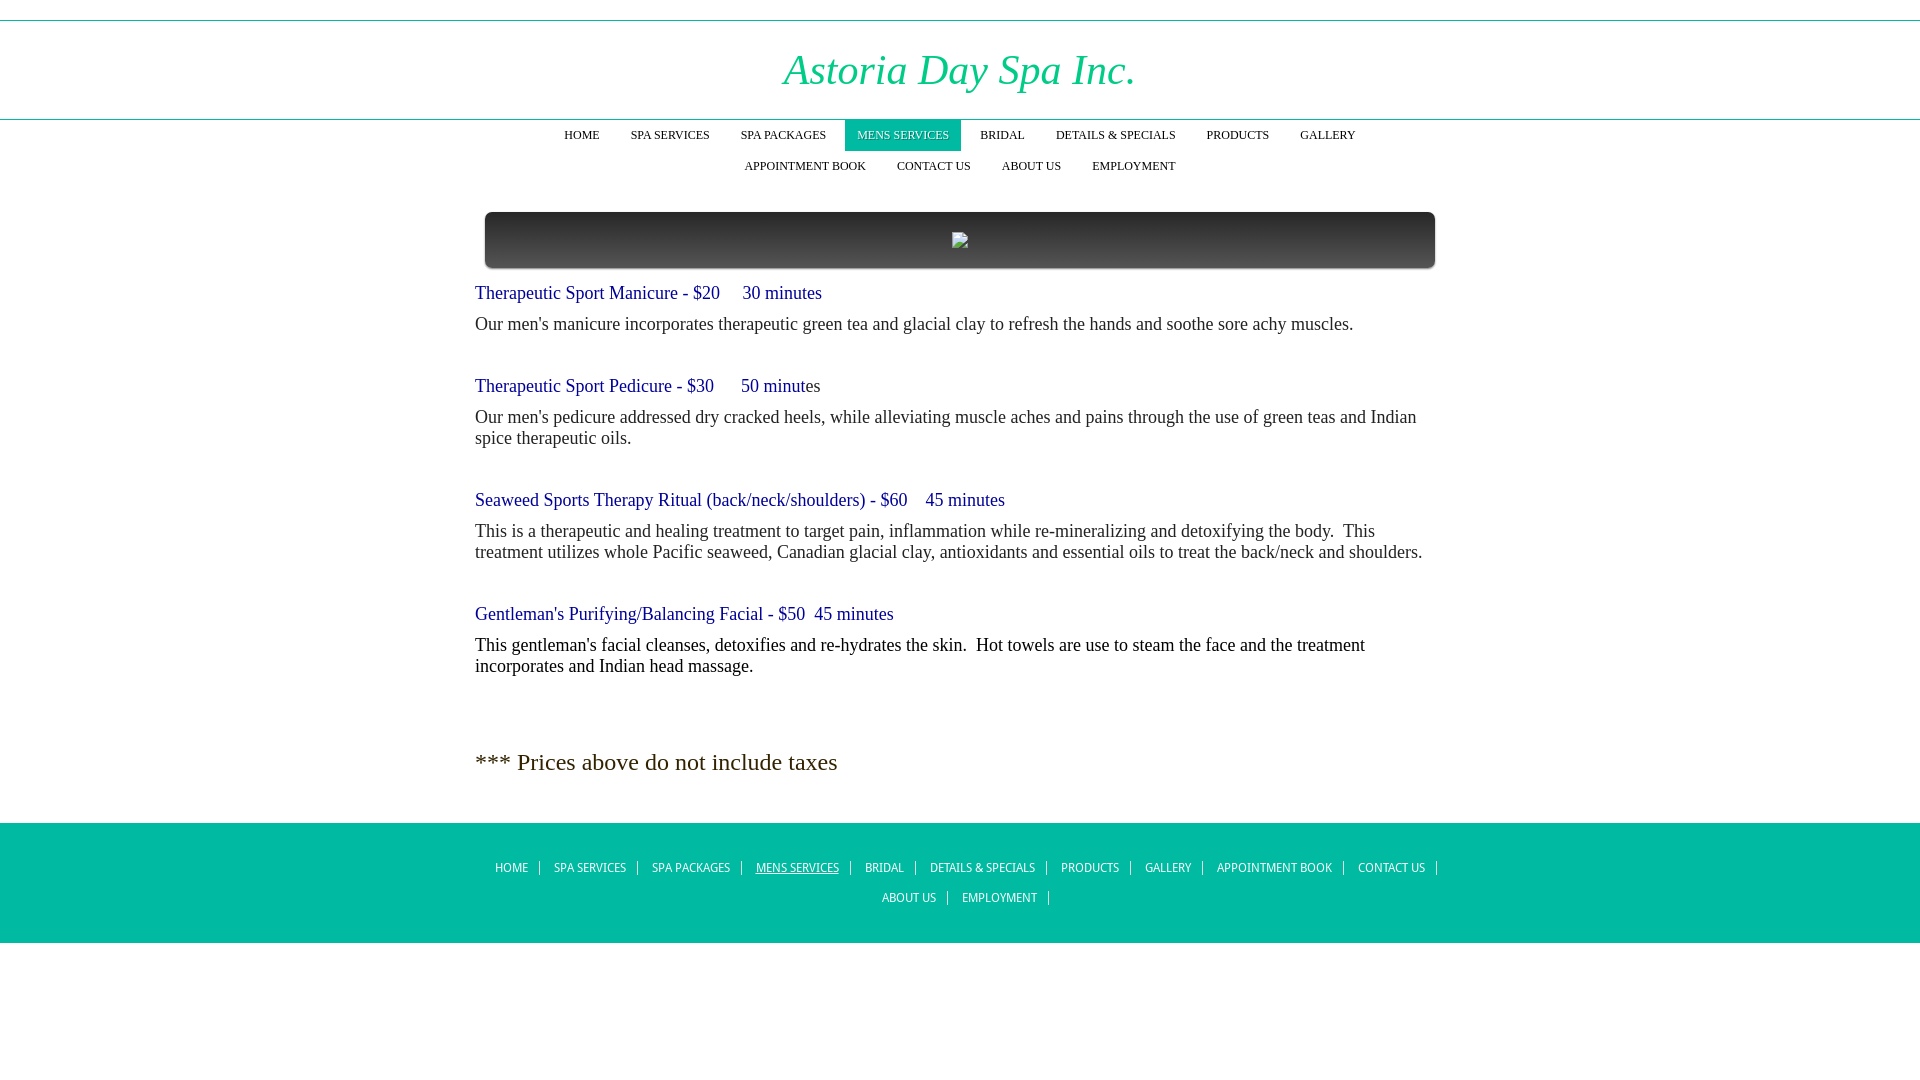 This screenshot has height=1080, width=1920. I want to click on BRIDAL, so click(1002, 136).